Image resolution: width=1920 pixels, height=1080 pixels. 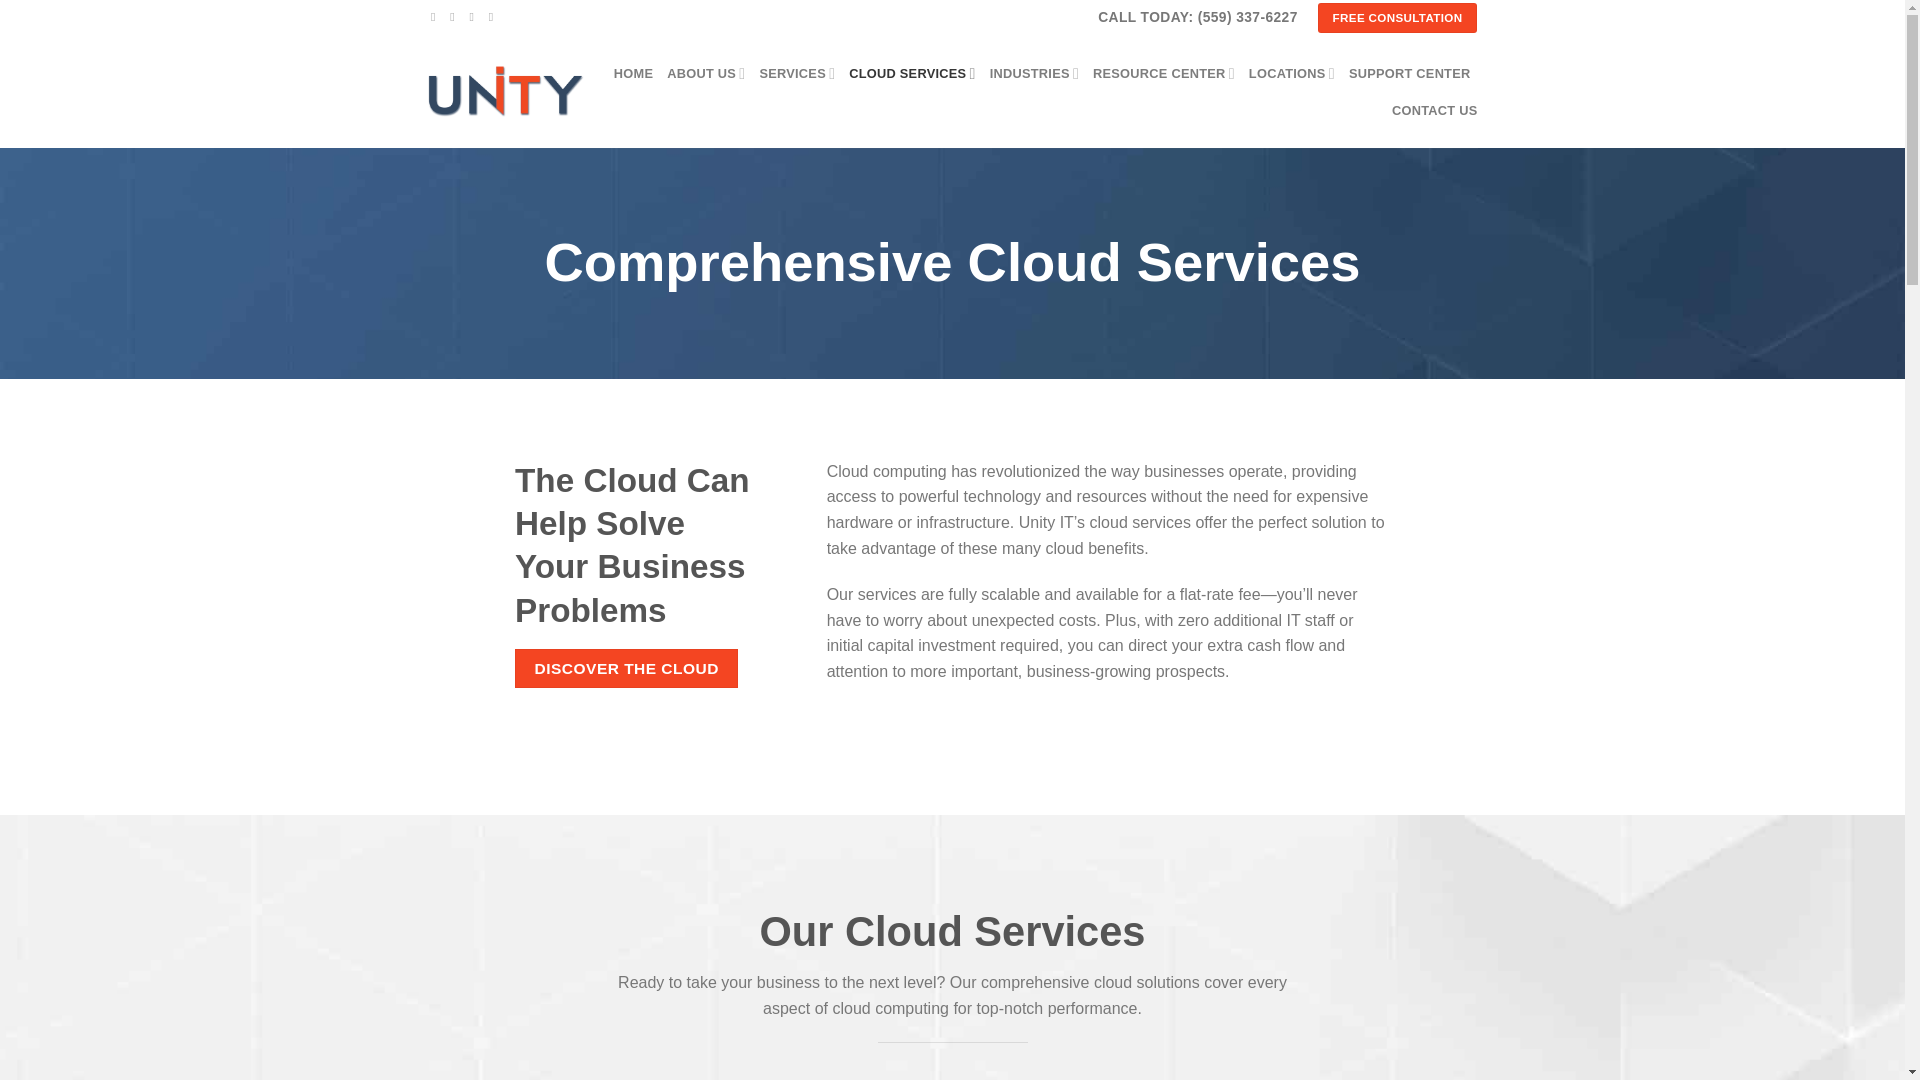 What do you see at coordinates (633, 74) in the screenshot?
I see `HOME` at bounding box center [633, 74].